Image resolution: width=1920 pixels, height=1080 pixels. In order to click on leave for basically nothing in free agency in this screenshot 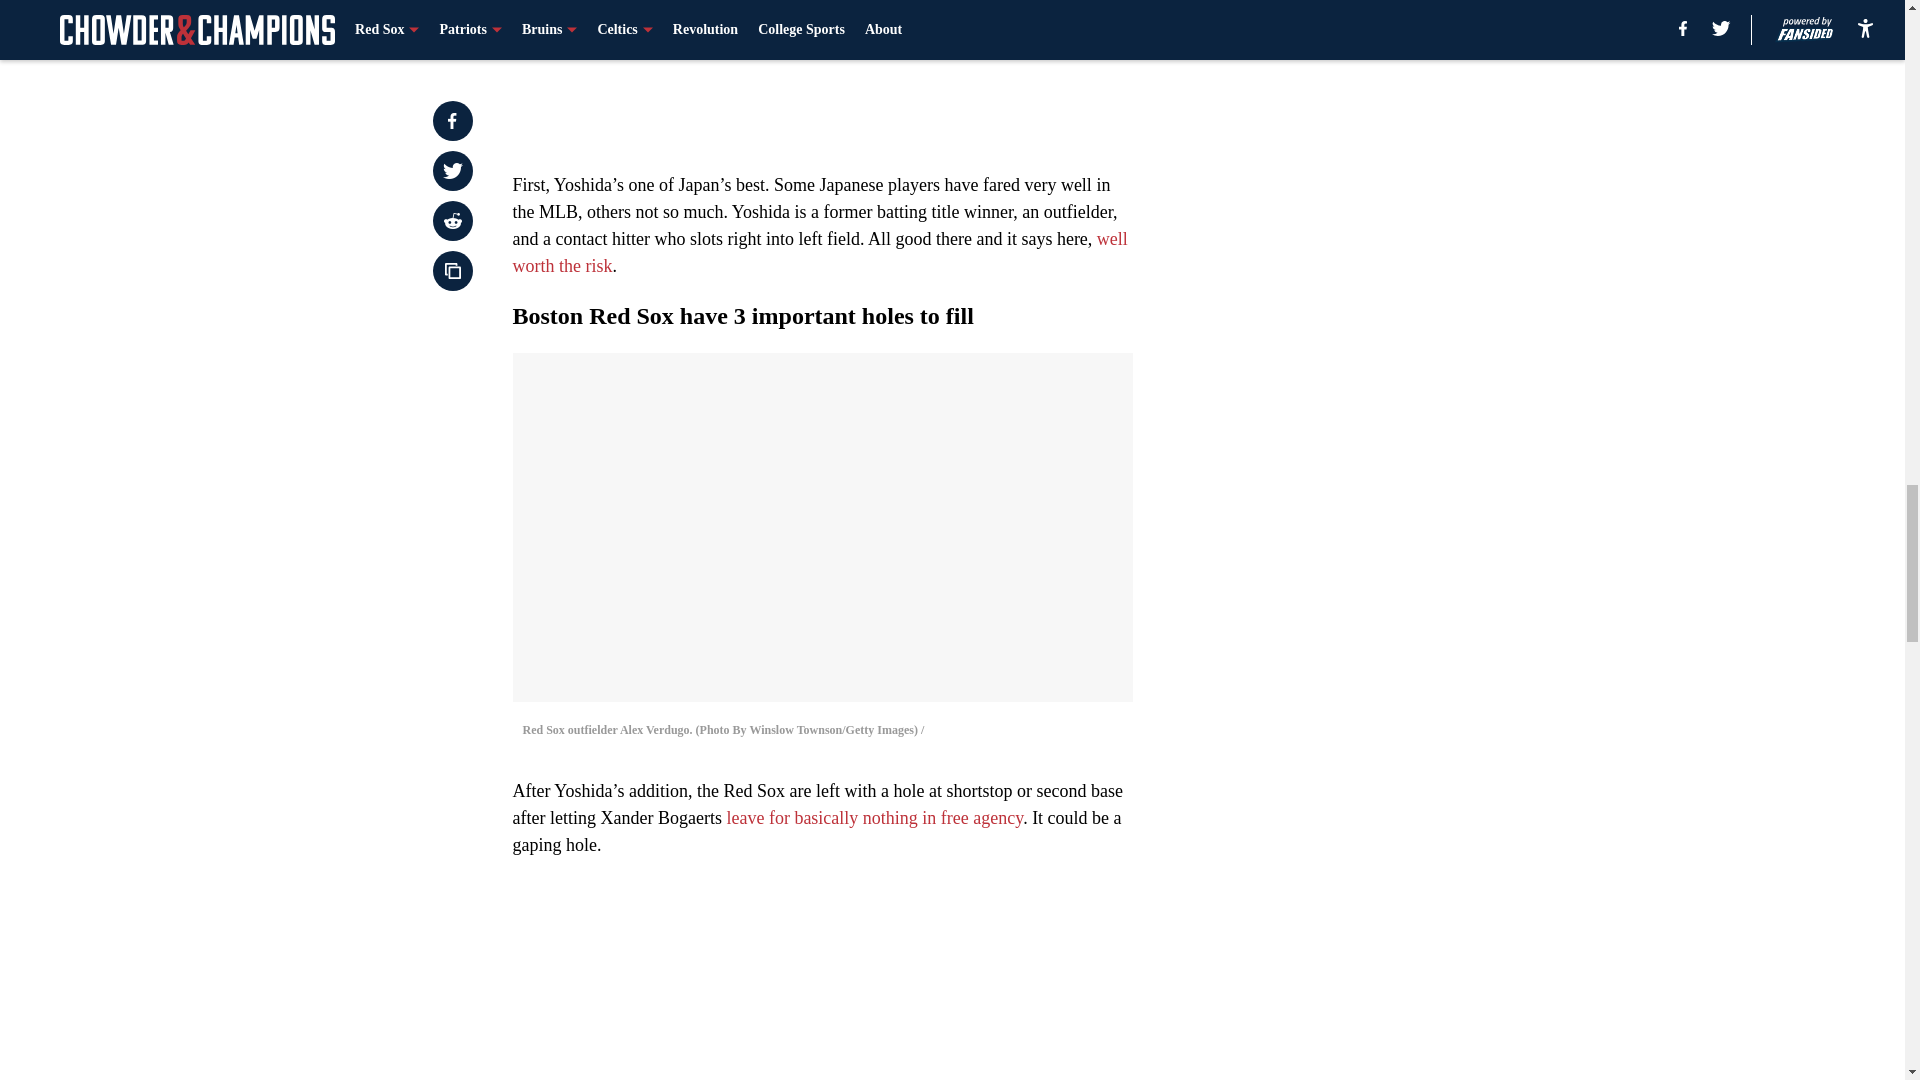, I will do `click(872, 818)`.